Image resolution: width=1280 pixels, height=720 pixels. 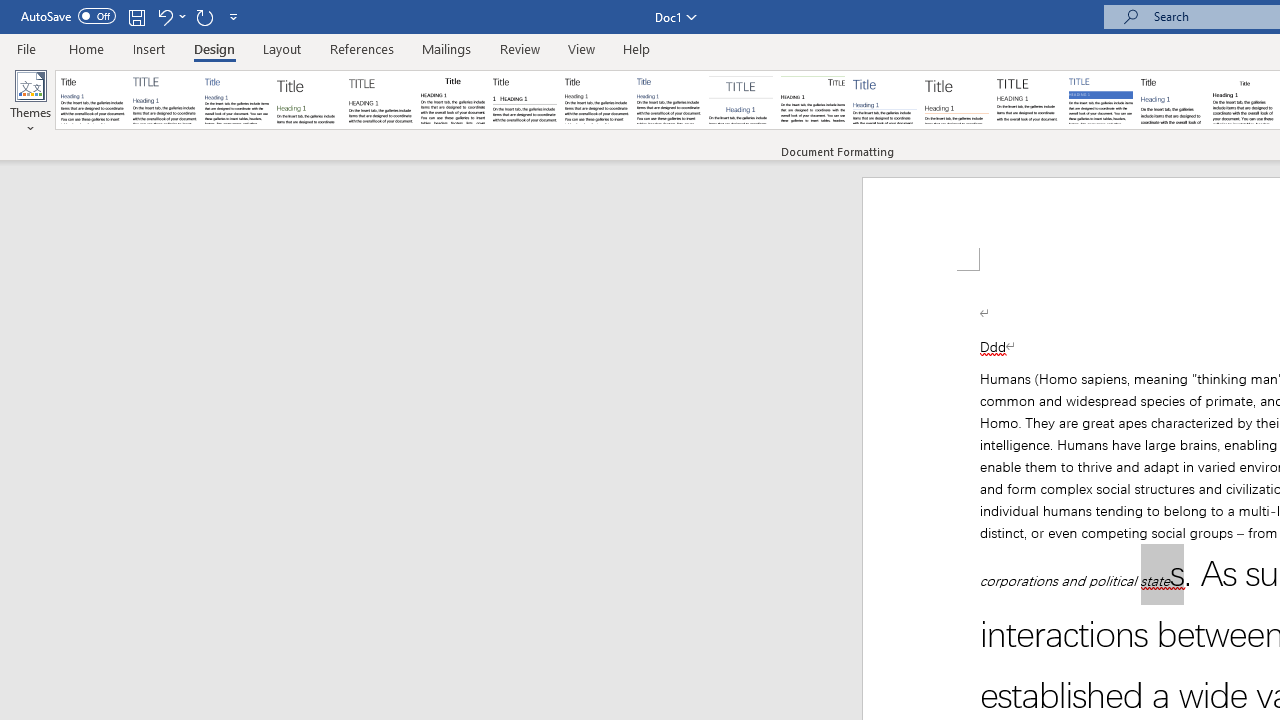 What do you see at coordinates (582, 48) in the screenshot?
I see `View` at bounding box center [582, 48].